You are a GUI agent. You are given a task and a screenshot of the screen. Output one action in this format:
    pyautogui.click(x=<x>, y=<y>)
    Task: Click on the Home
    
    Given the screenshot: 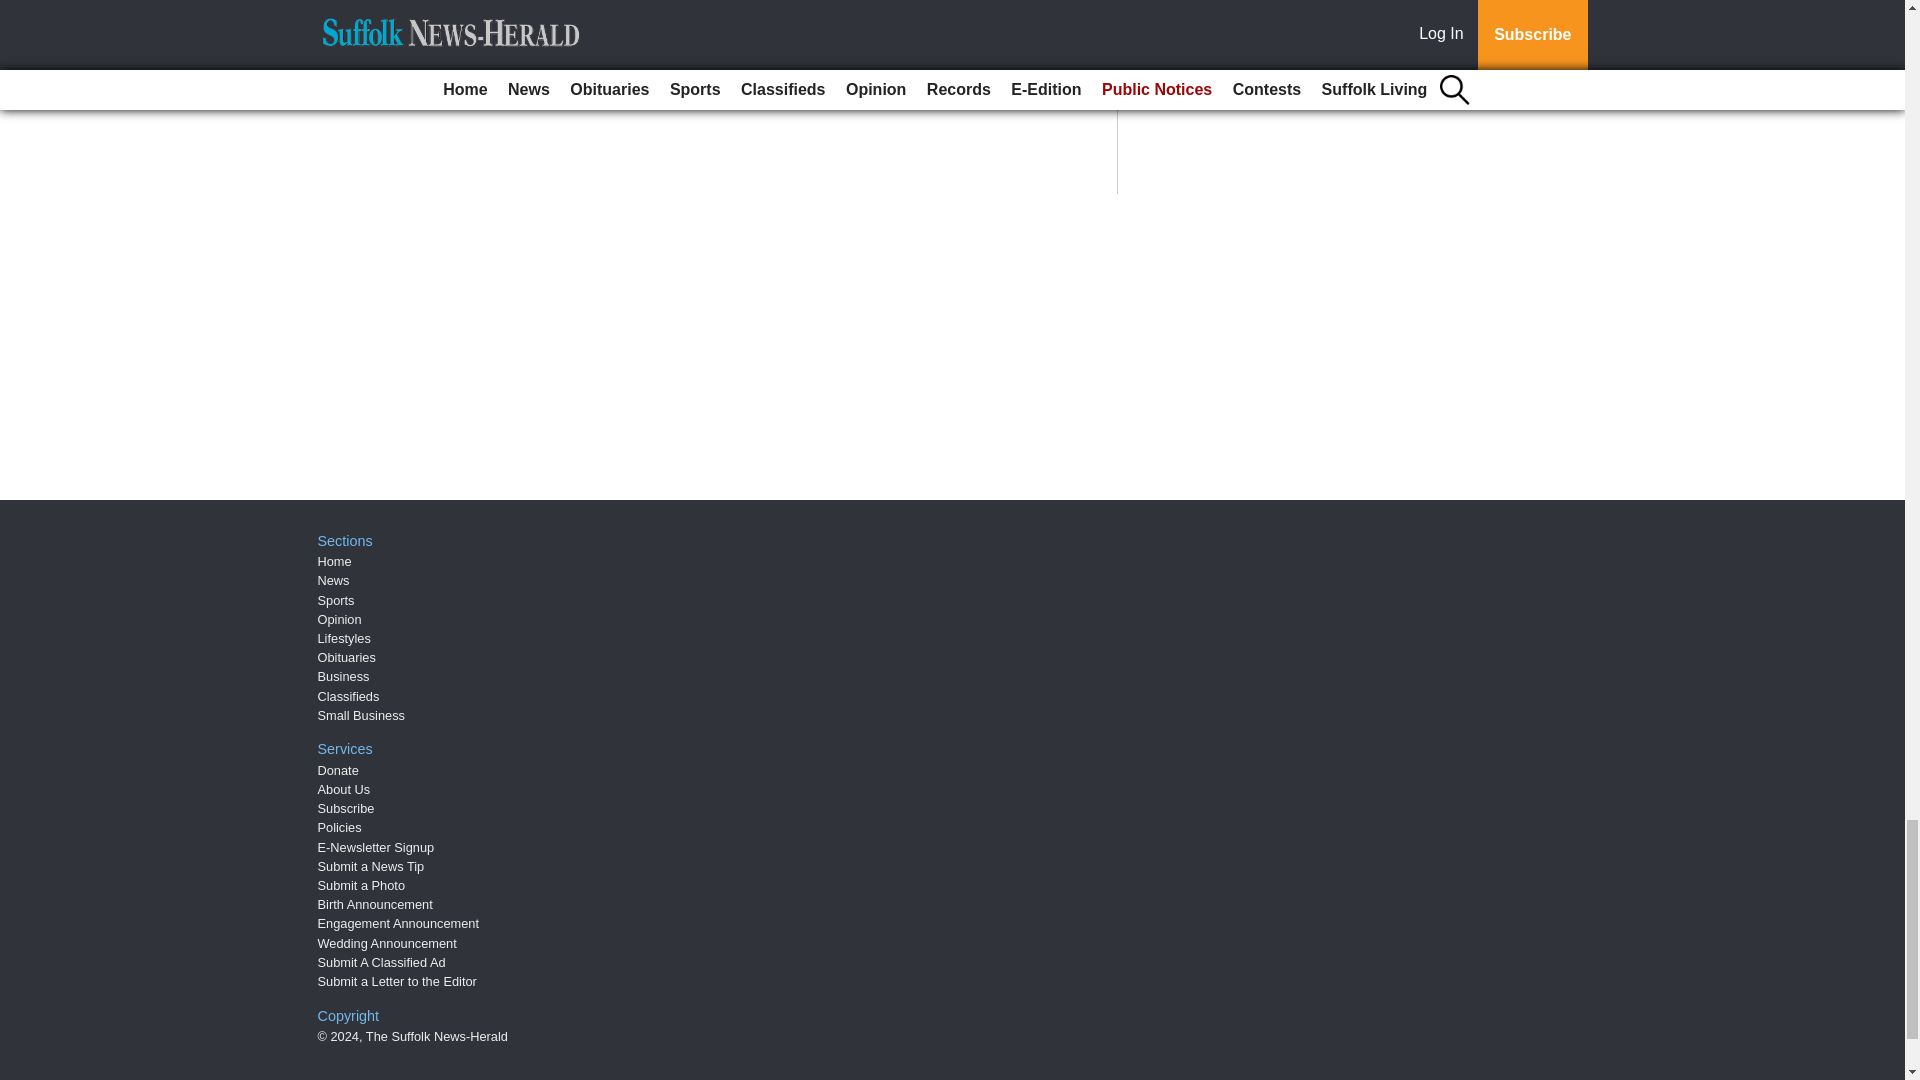 What is the action you would take?
    pyautogui.click(x=334, y=562)
    